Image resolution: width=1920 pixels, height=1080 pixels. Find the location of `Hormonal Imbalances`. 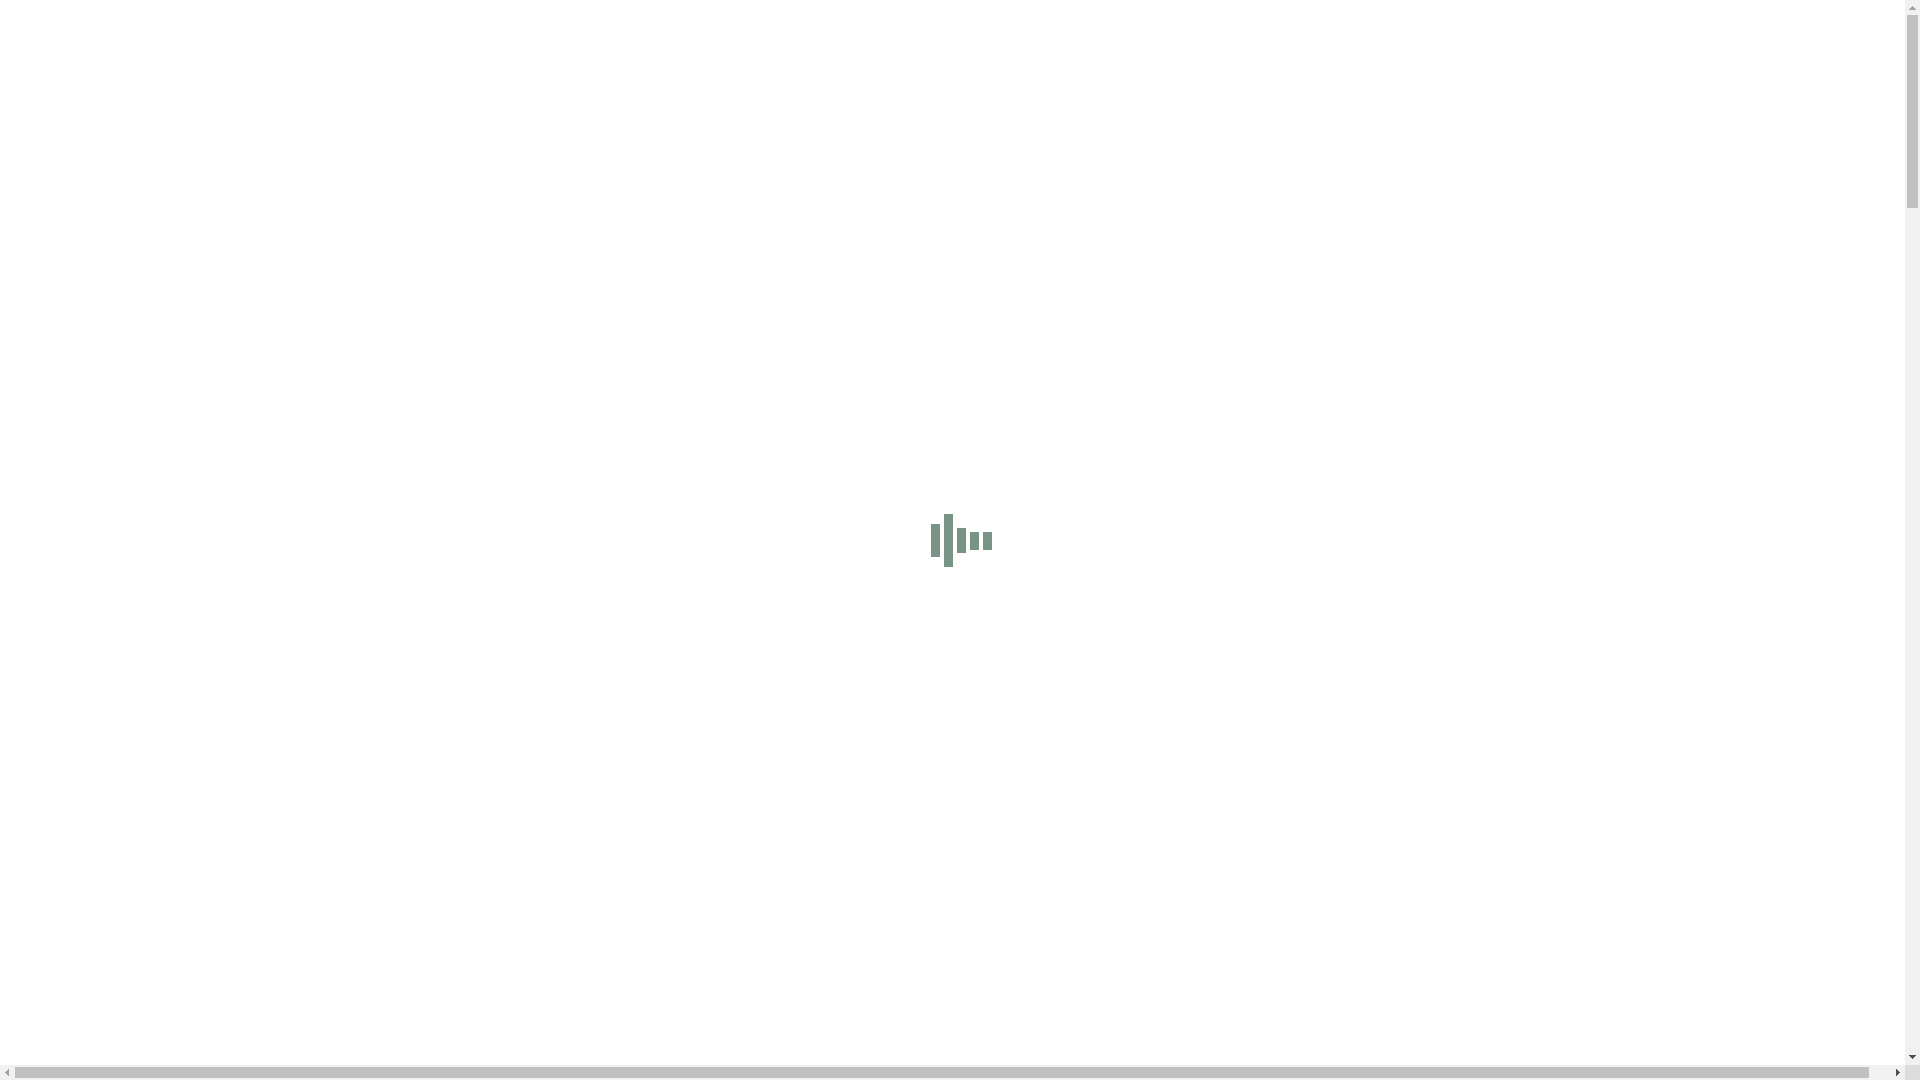

Hormonal Imbalances is located at coordinates (159, 460).